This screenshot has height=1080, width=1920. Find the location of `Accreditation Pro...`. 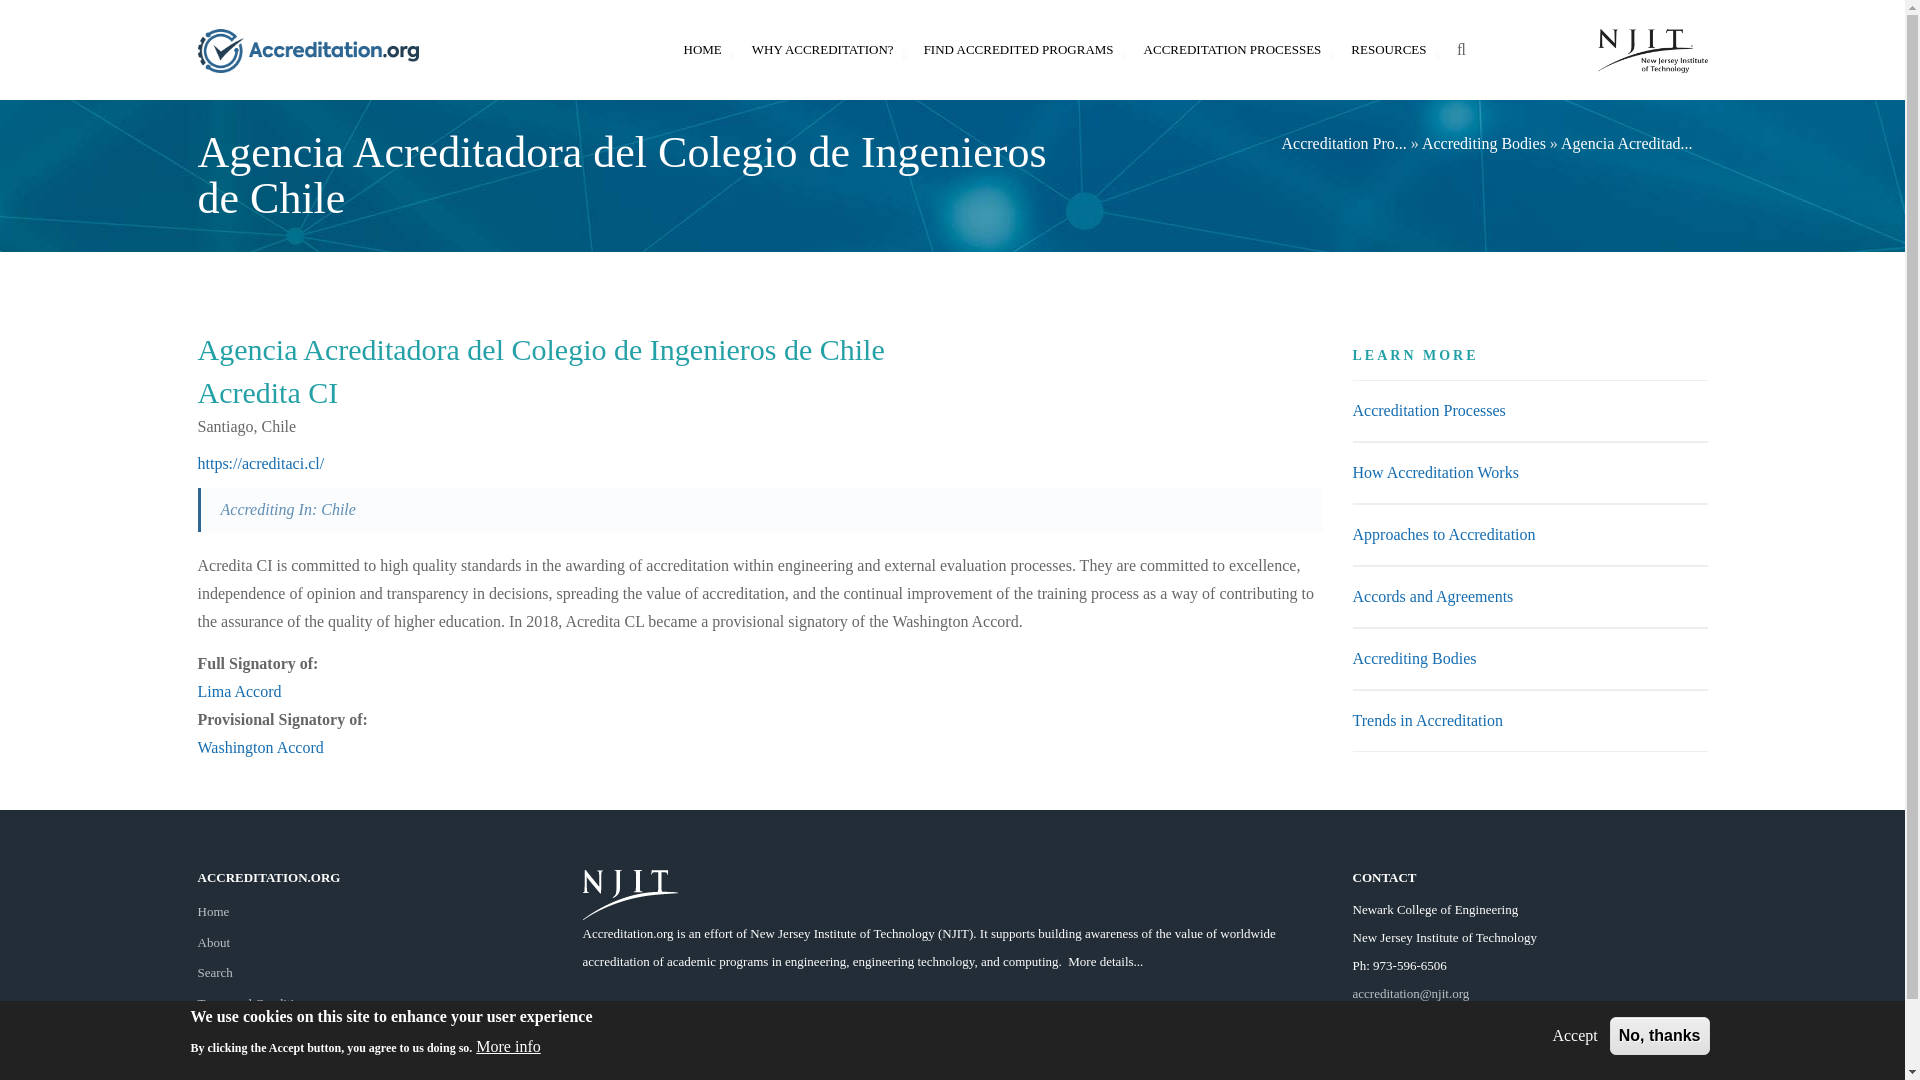

Accreditation Pro... is located at coordinates (1342, 144).